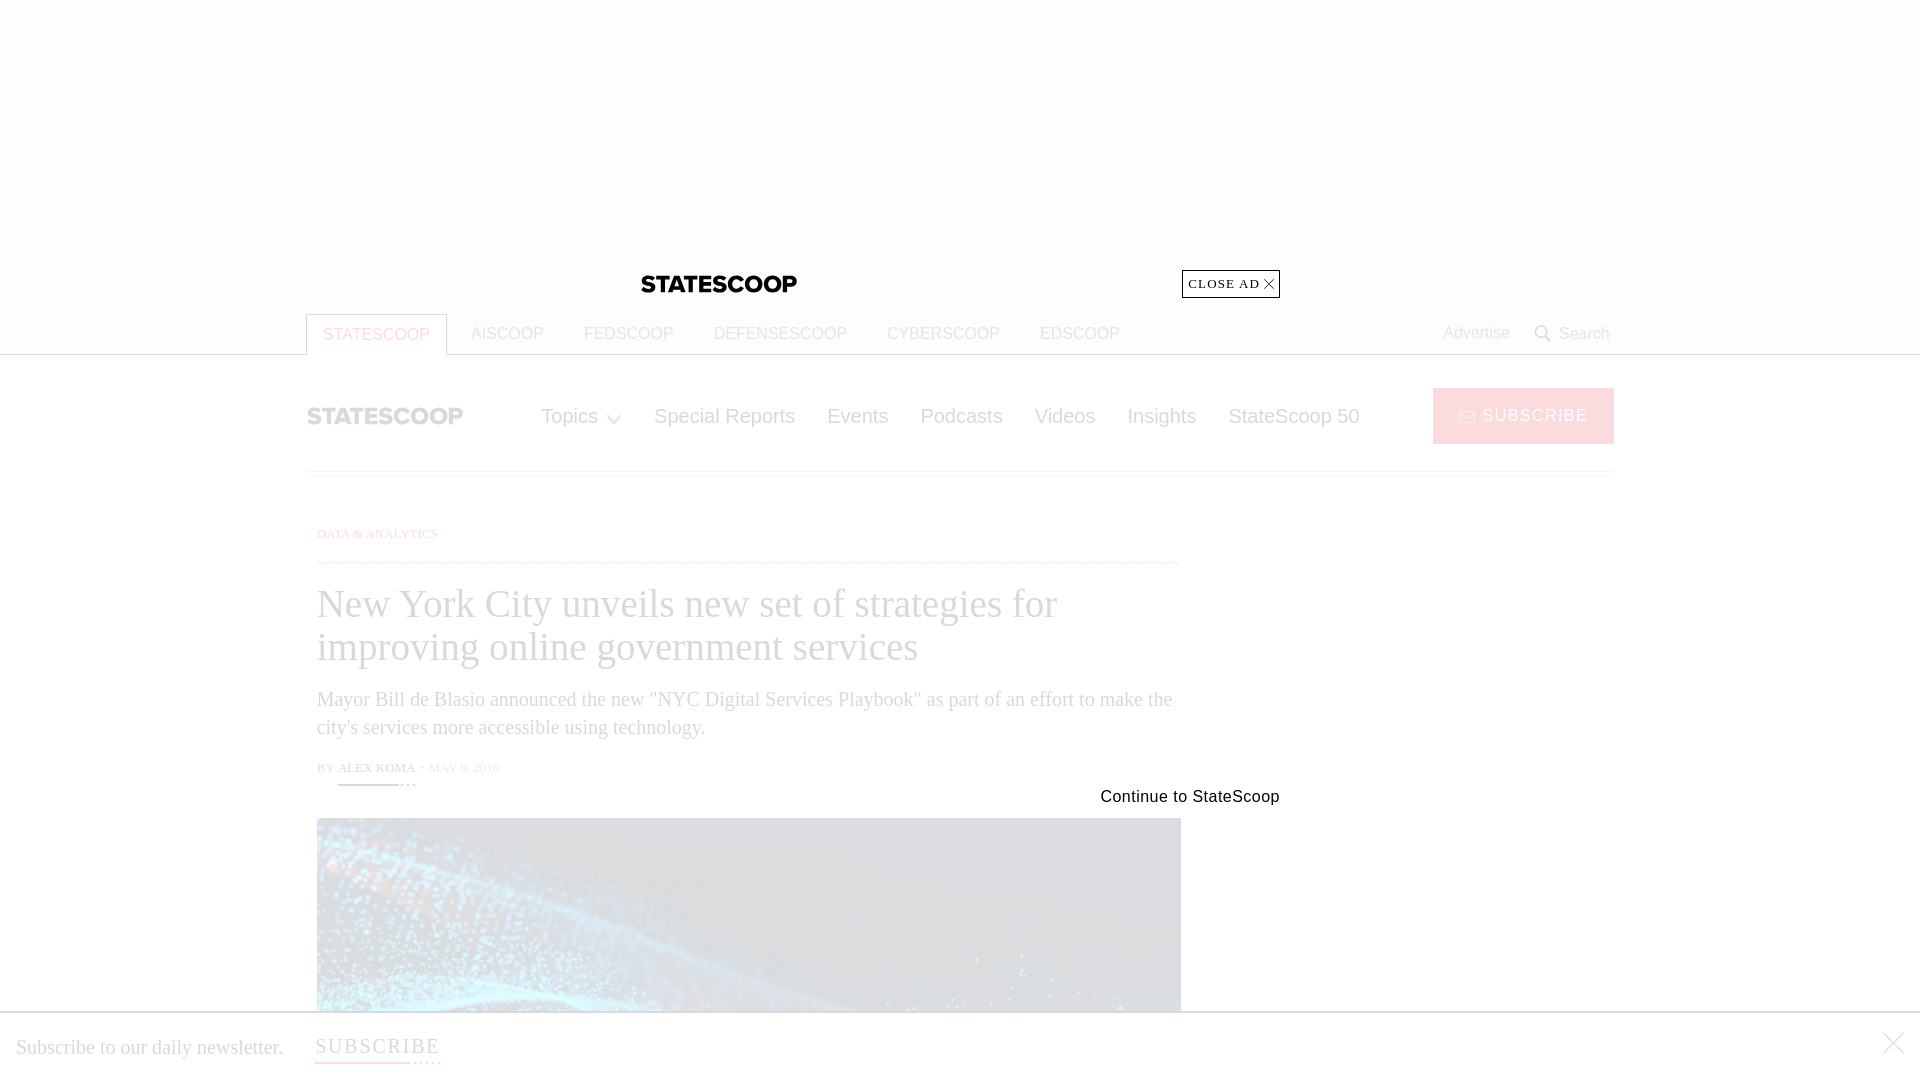 This screenshot has width=1920, height=1080. What do you see at coordinates (1292, 415) in the screenshot?
I see `StateScoop 50` at bounding box center [1292, 415].